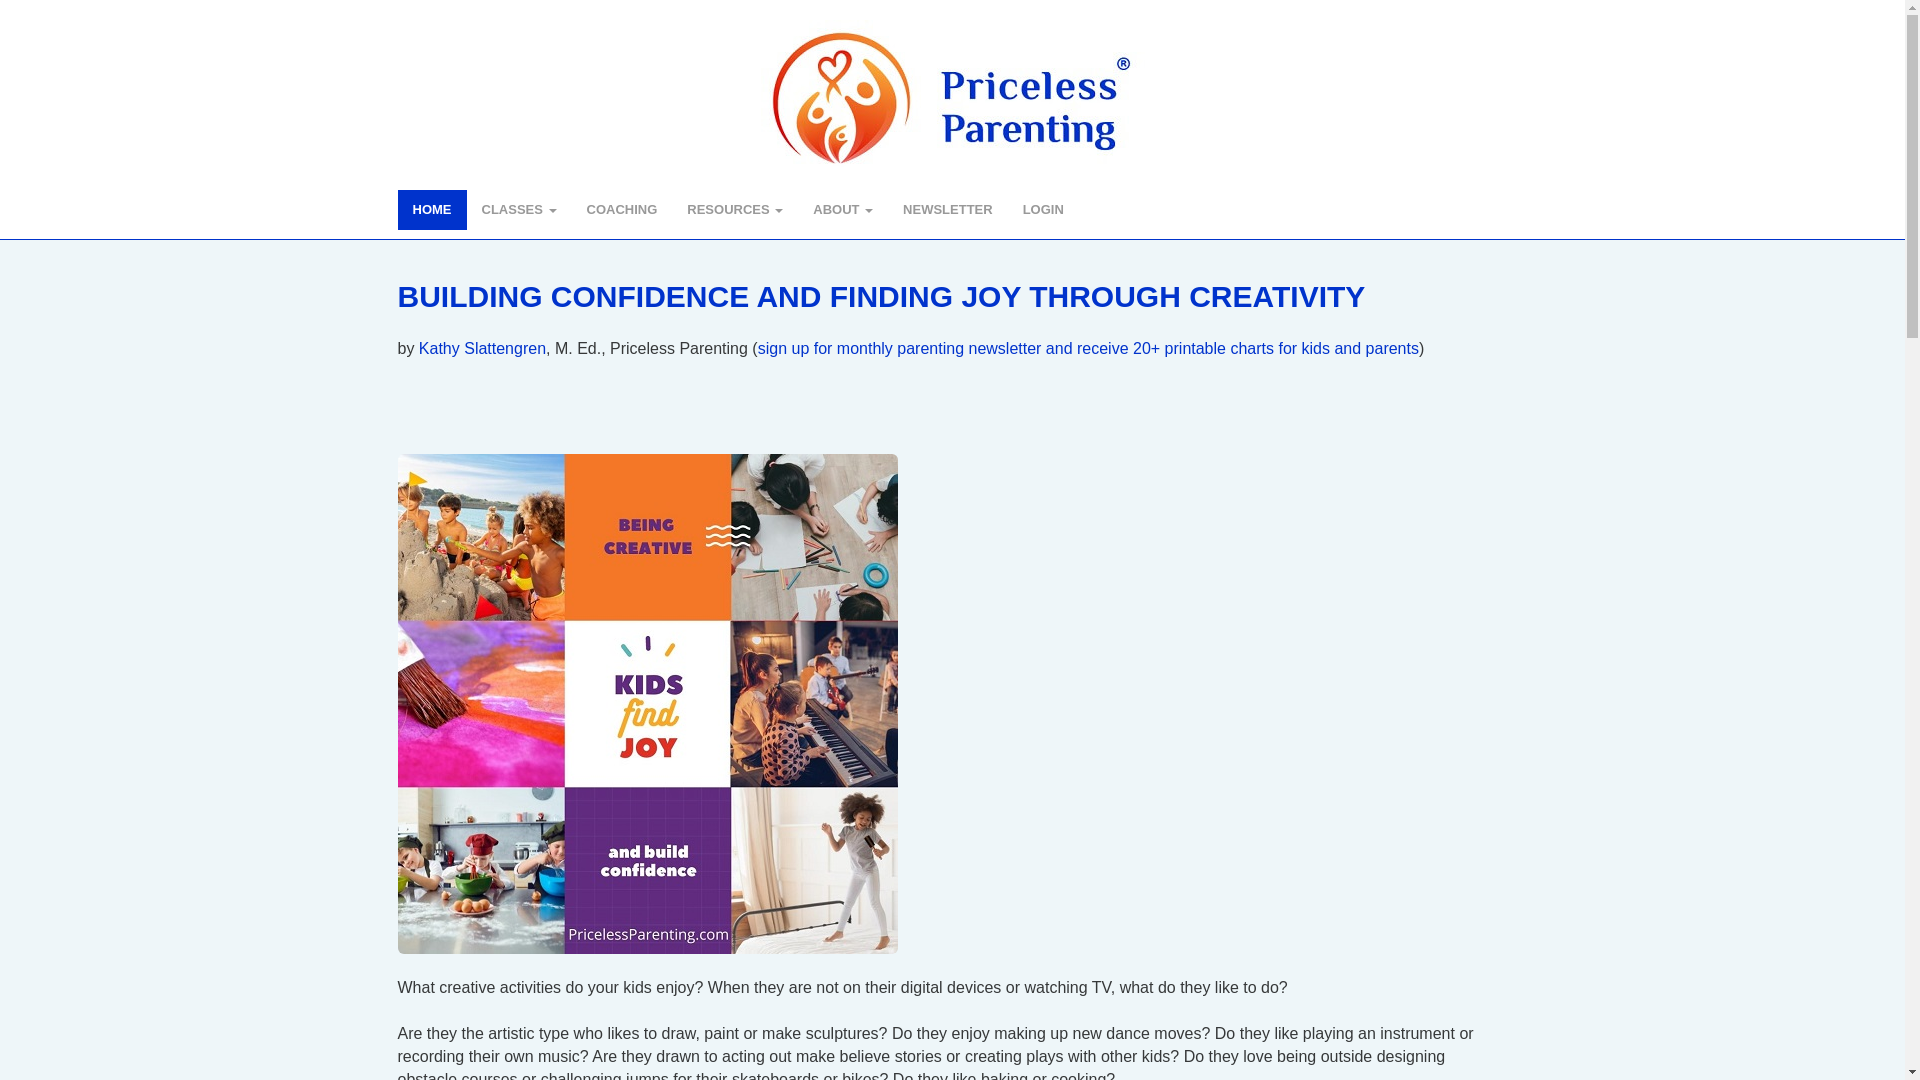  Describe the element at coordinates (518, 210) in the screenshot. I see `CLASSES` at that location.